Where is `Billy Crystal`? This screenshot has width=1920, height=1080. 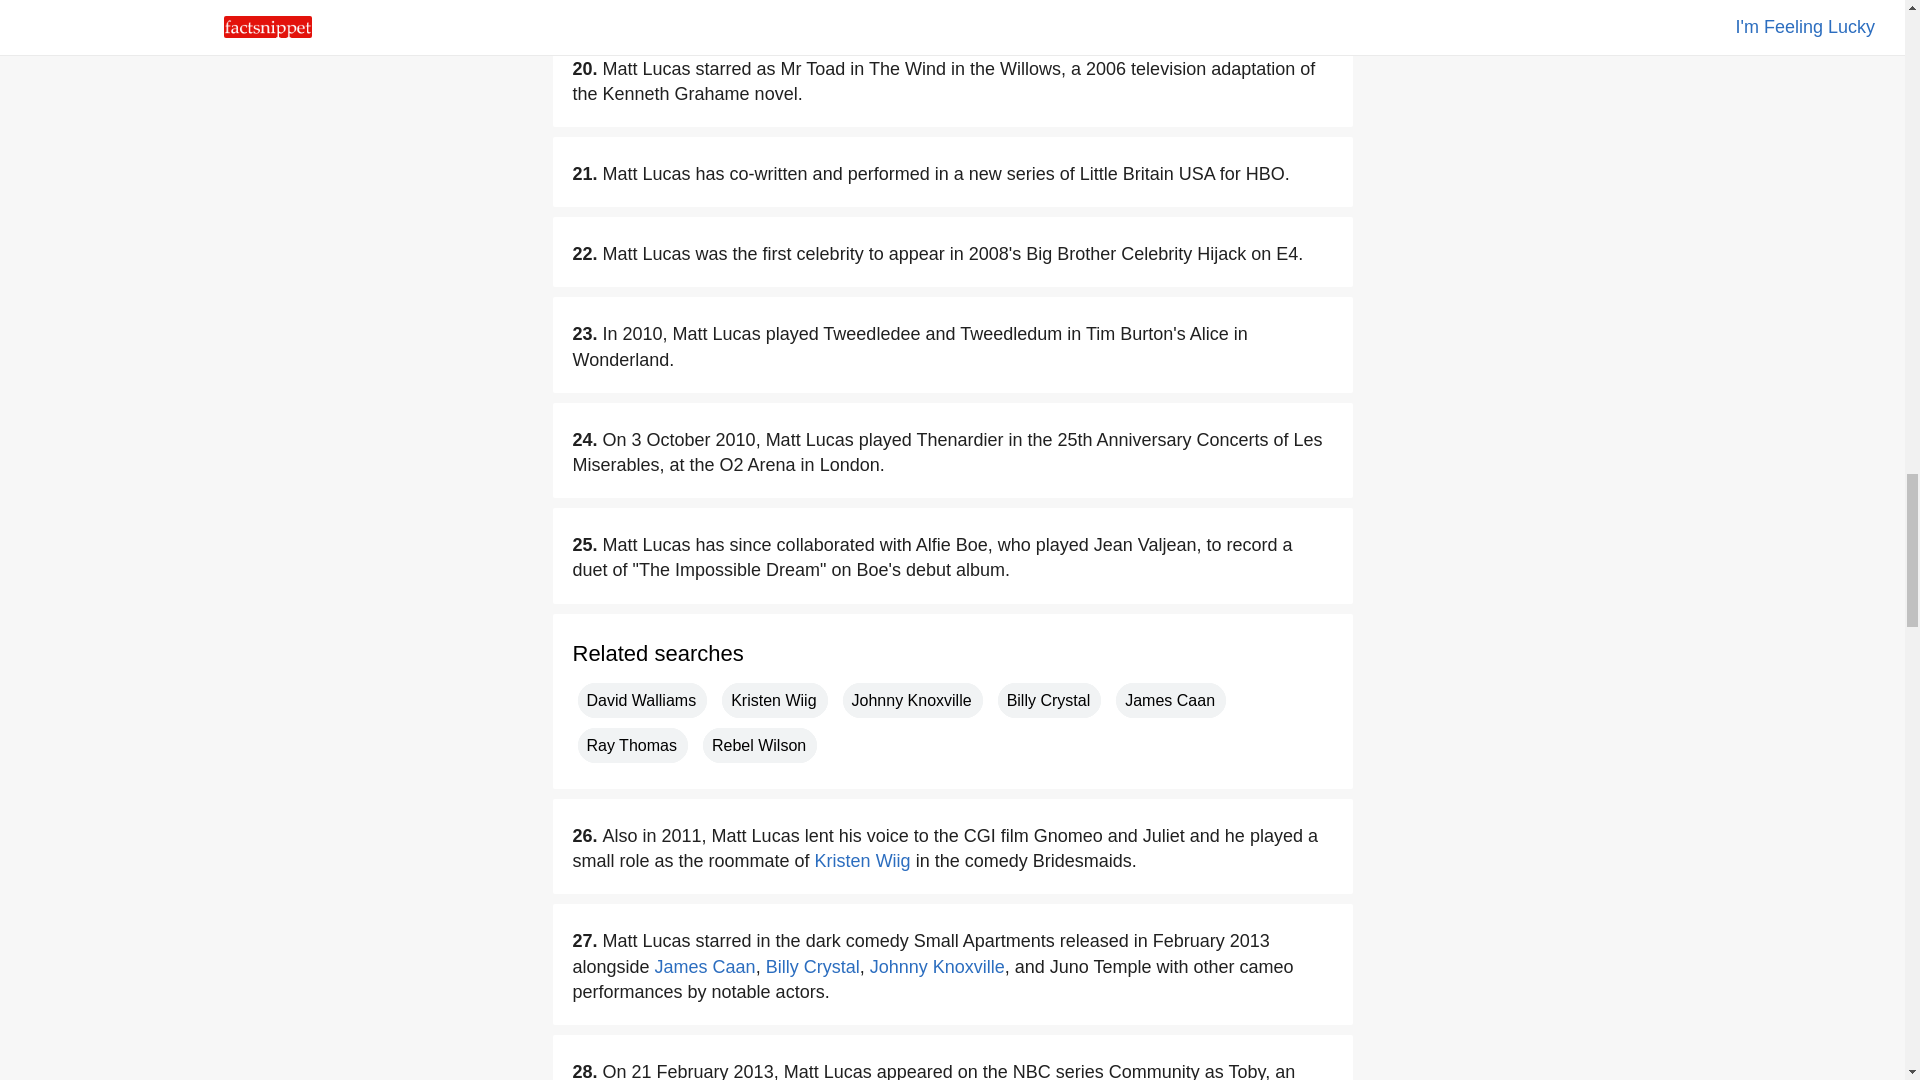
Billy Crystal is located at coordinates (1050, 700).